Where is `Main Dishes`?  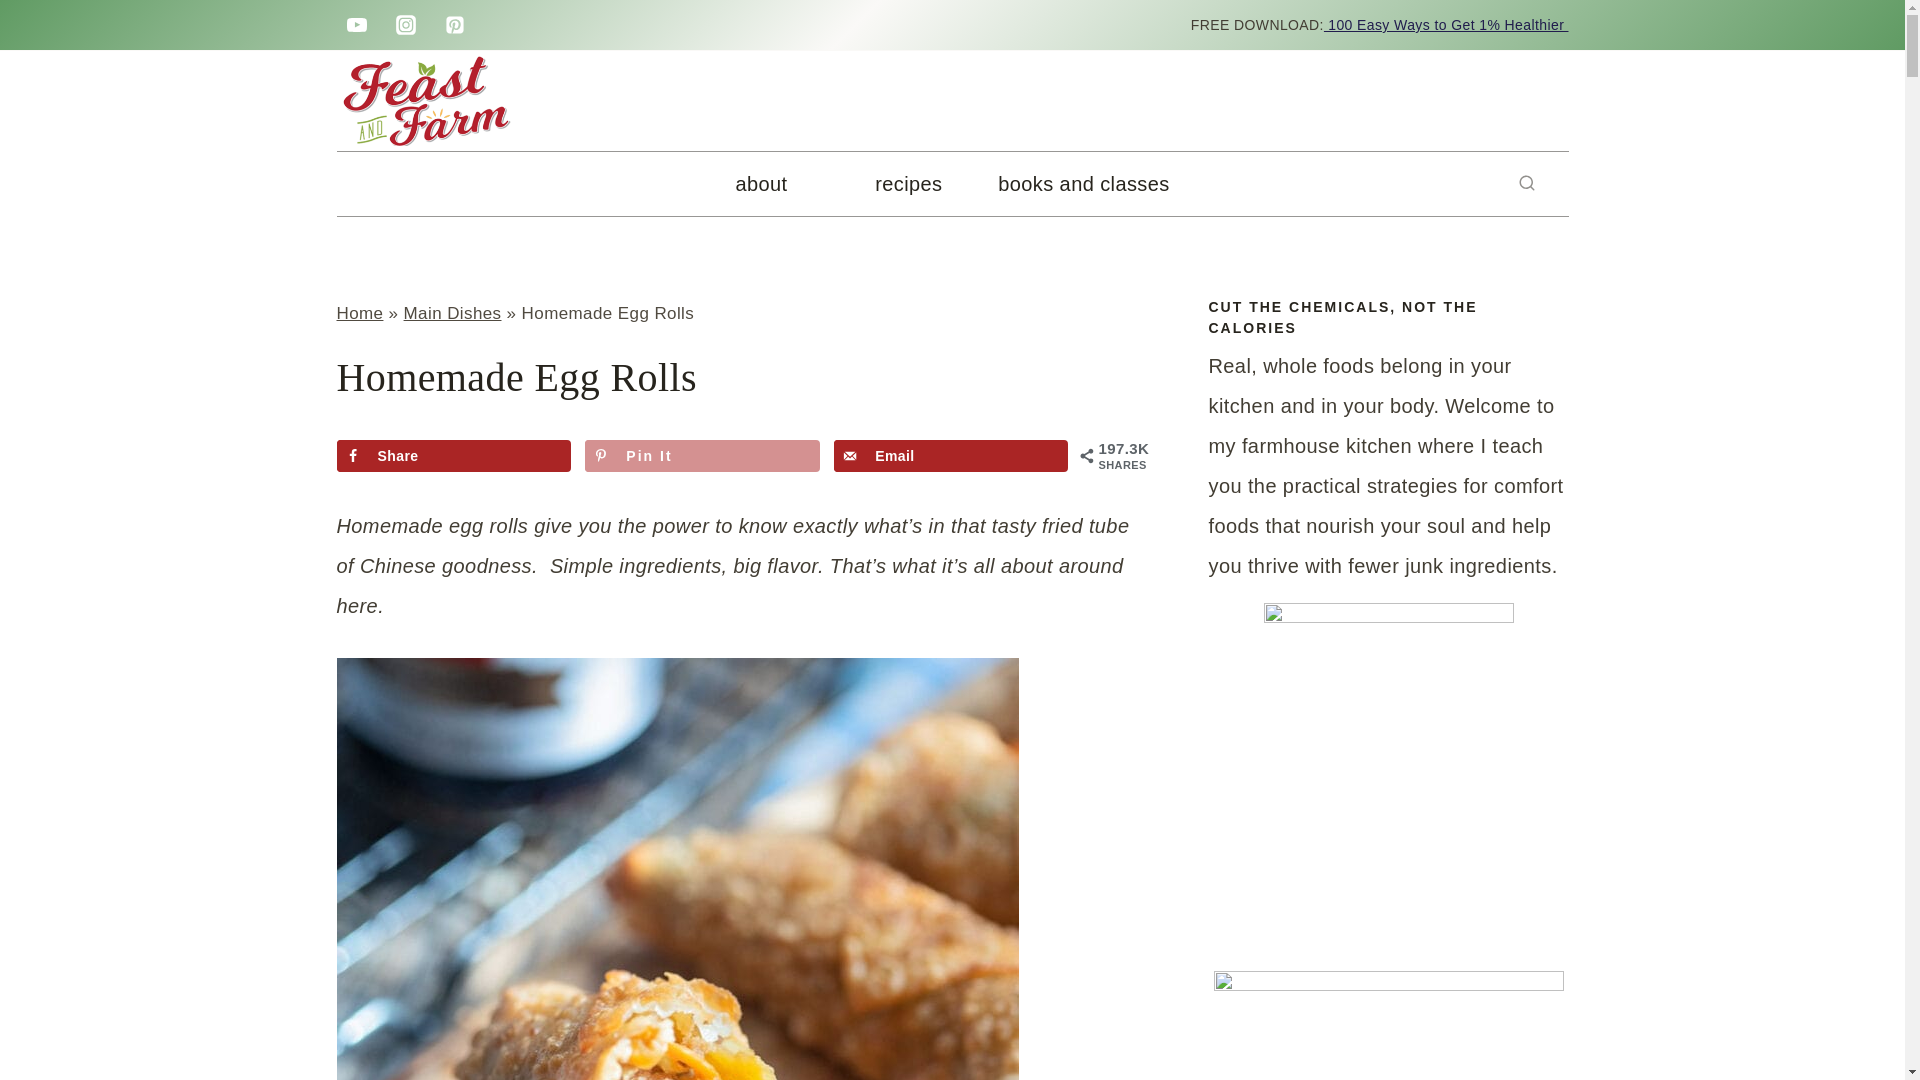
Main Dishes is located at coordinates (452, 312).